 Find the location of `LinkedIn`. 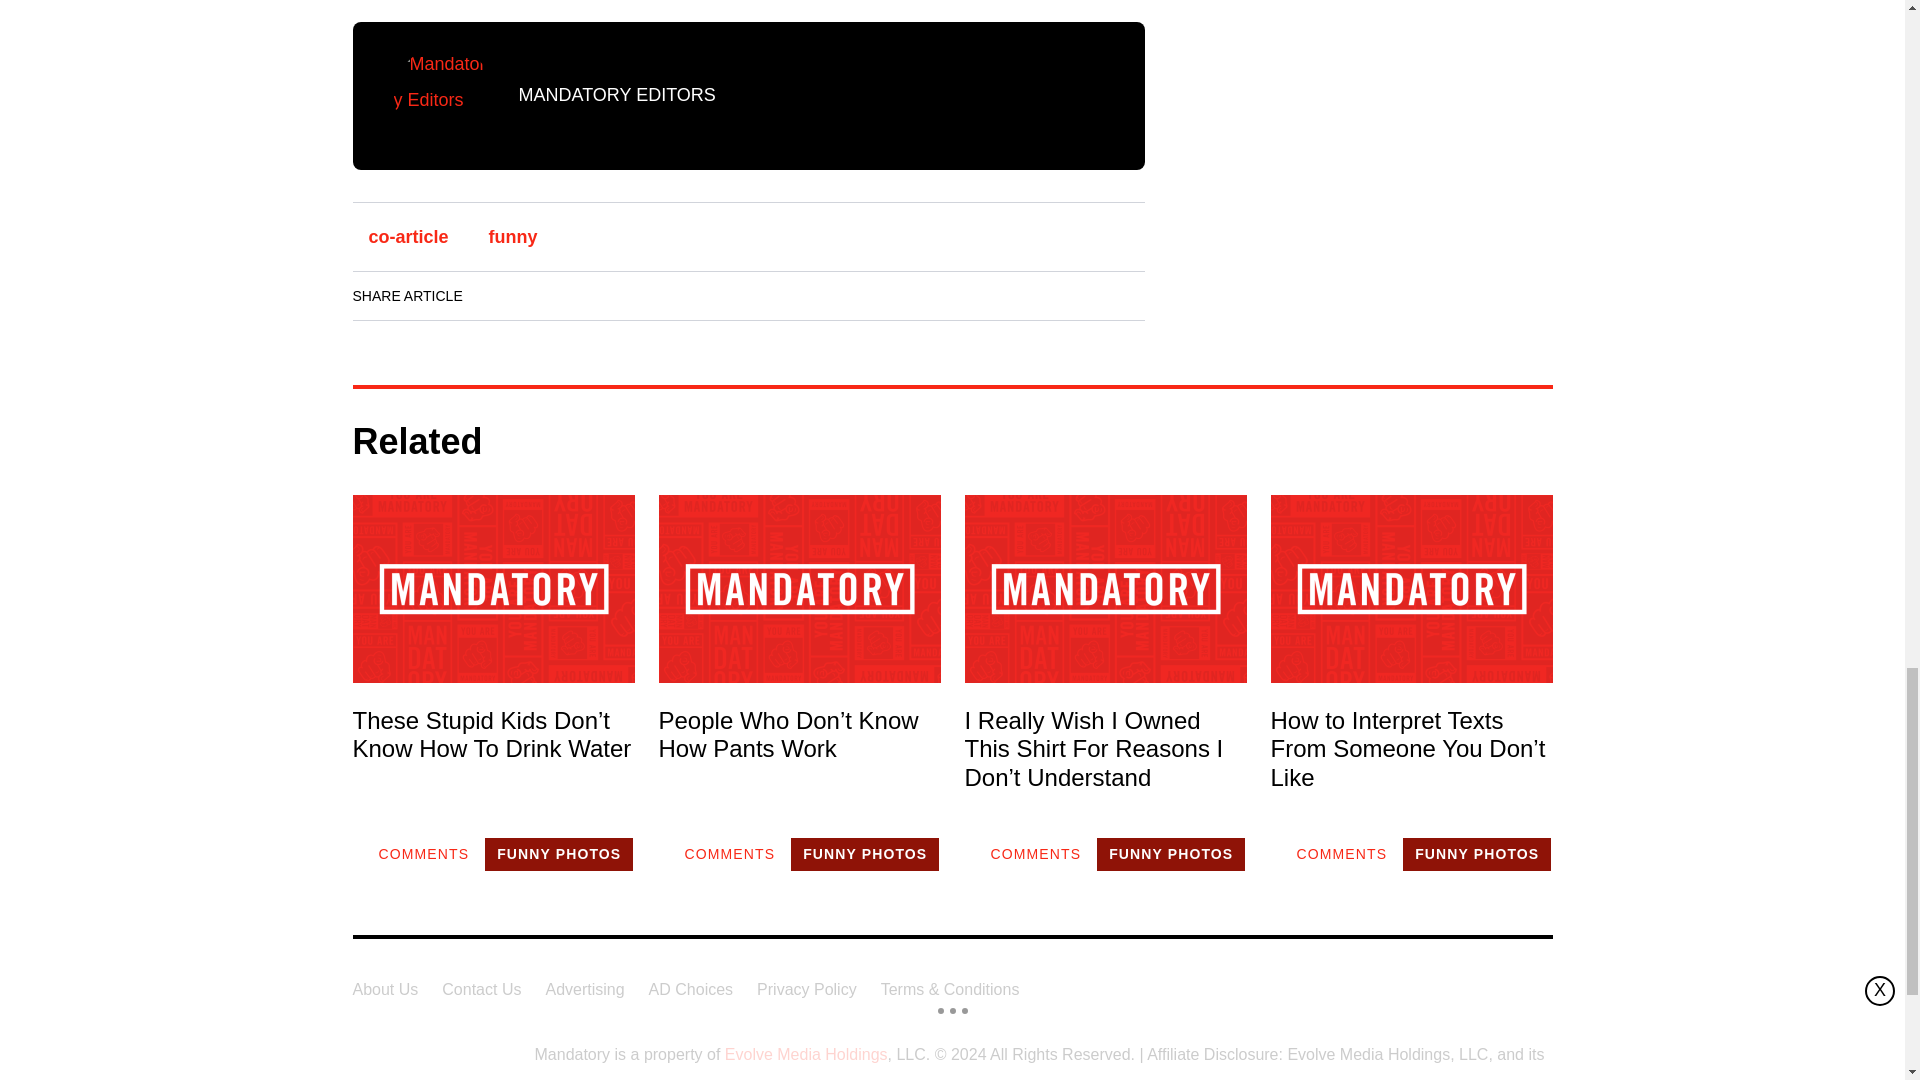

LinkedIn is located at coordinates (554, 296).